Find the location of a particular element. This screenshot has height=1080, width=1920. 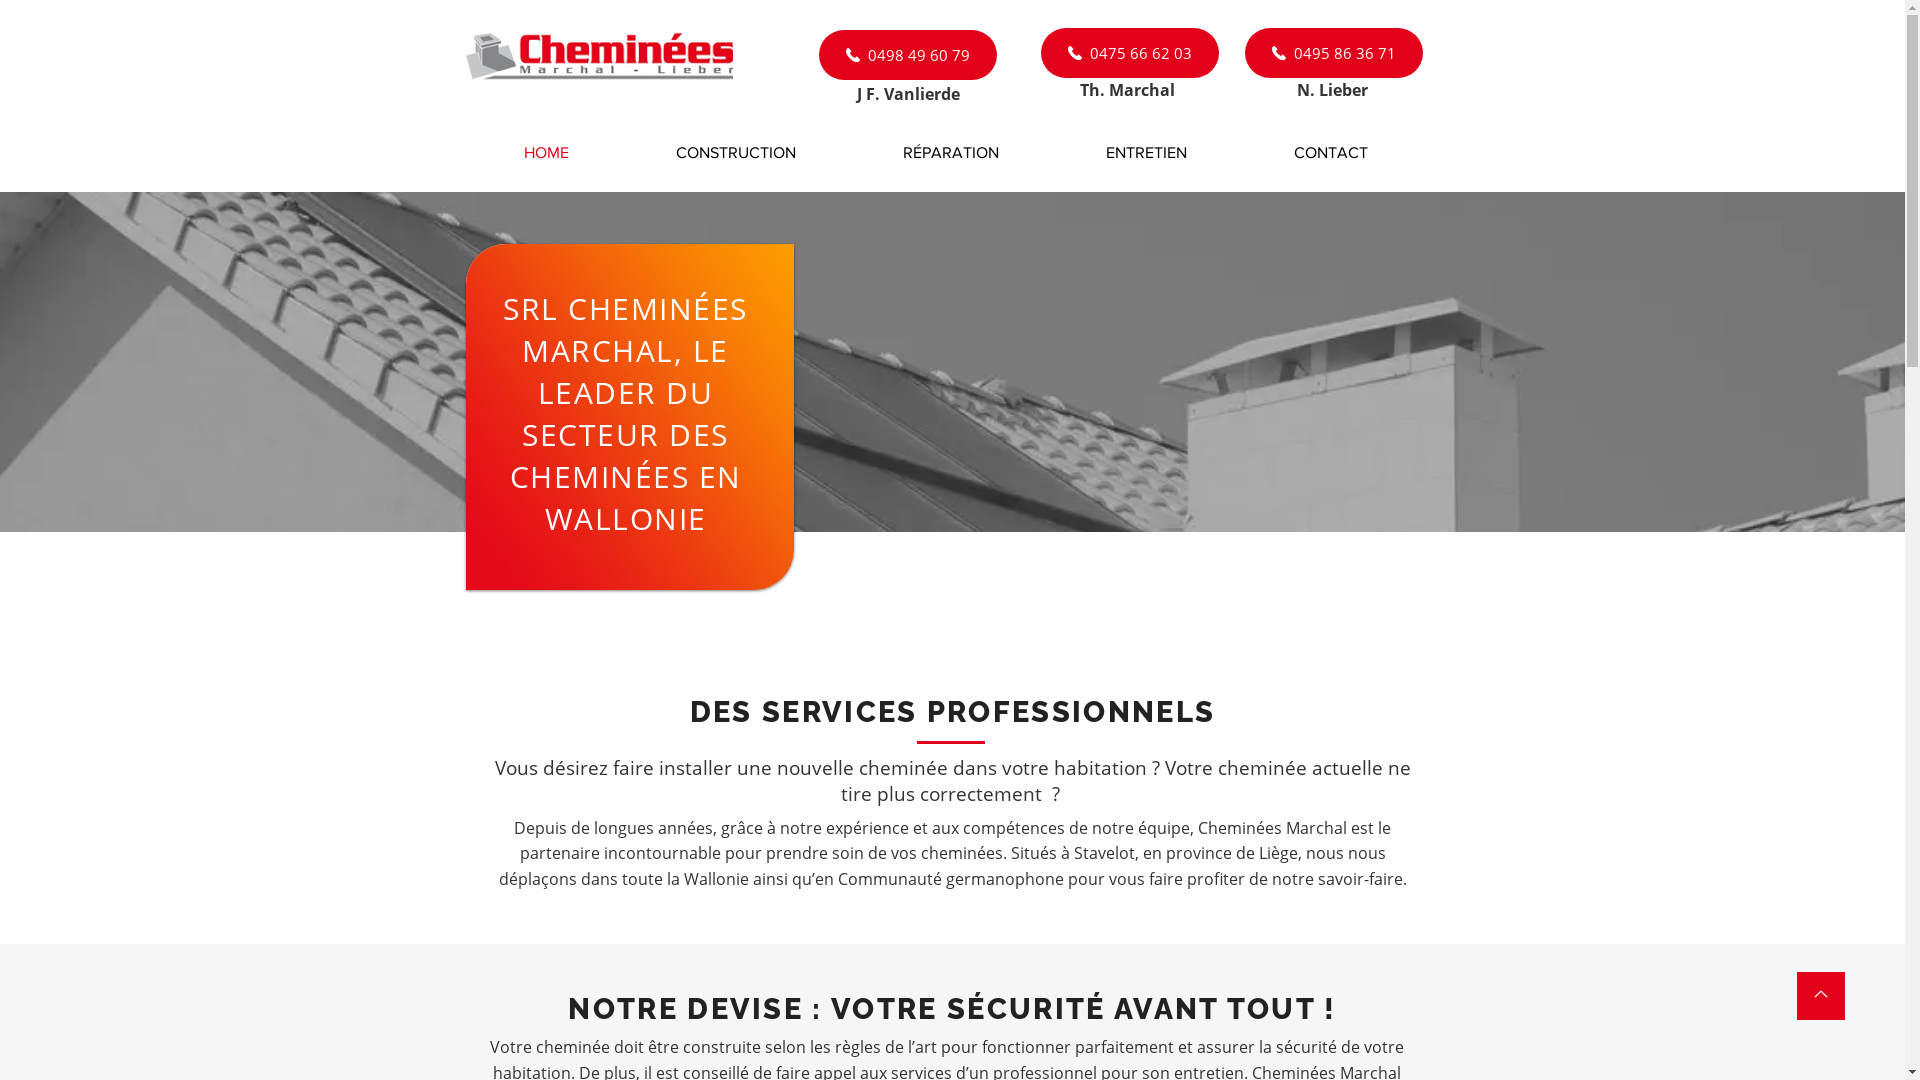

0475 66 62 03 is located at coordinates (1129, 52).